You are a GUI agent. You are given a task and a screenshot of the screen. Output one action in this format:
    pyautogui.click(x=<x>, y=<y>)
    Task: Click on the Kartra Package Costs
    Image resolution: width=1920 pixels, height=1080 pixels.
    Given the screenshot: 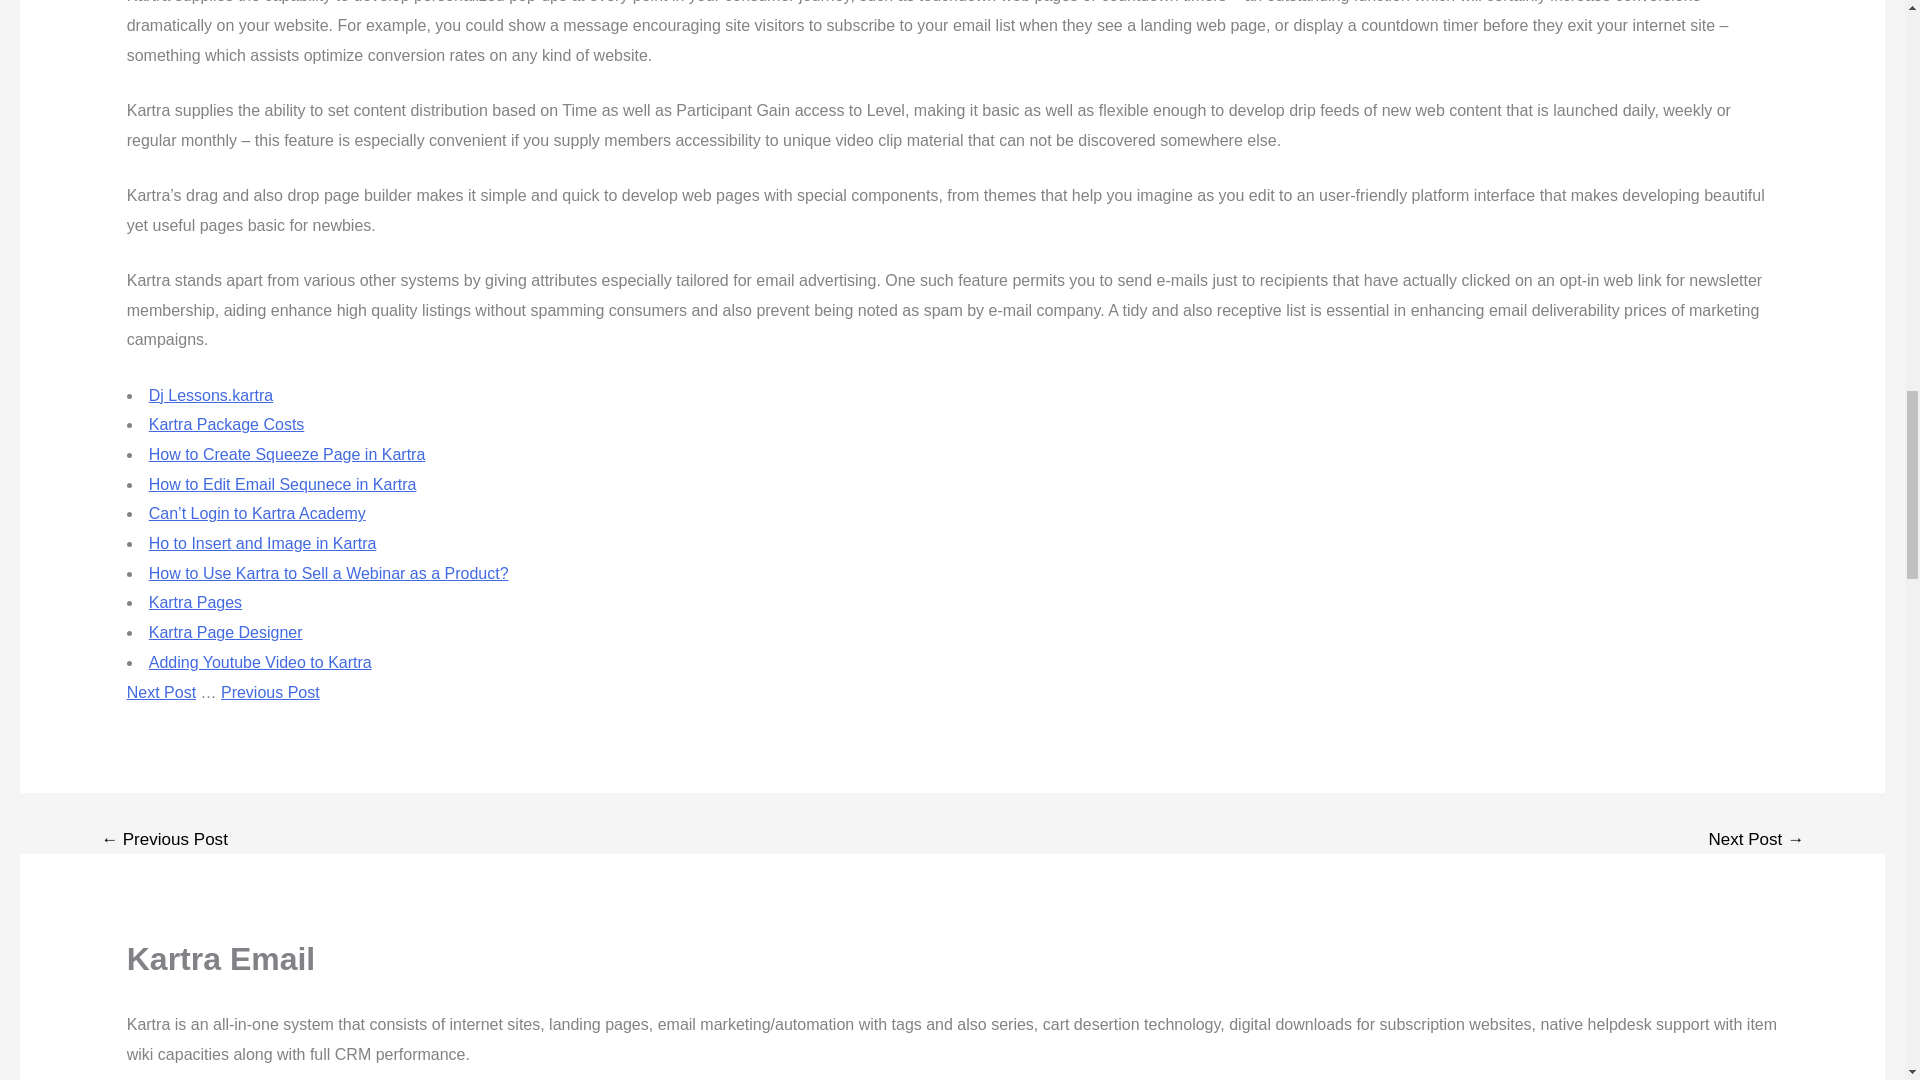 What is the action you would take?
    pyautogui.click(x=227, y=424)
    